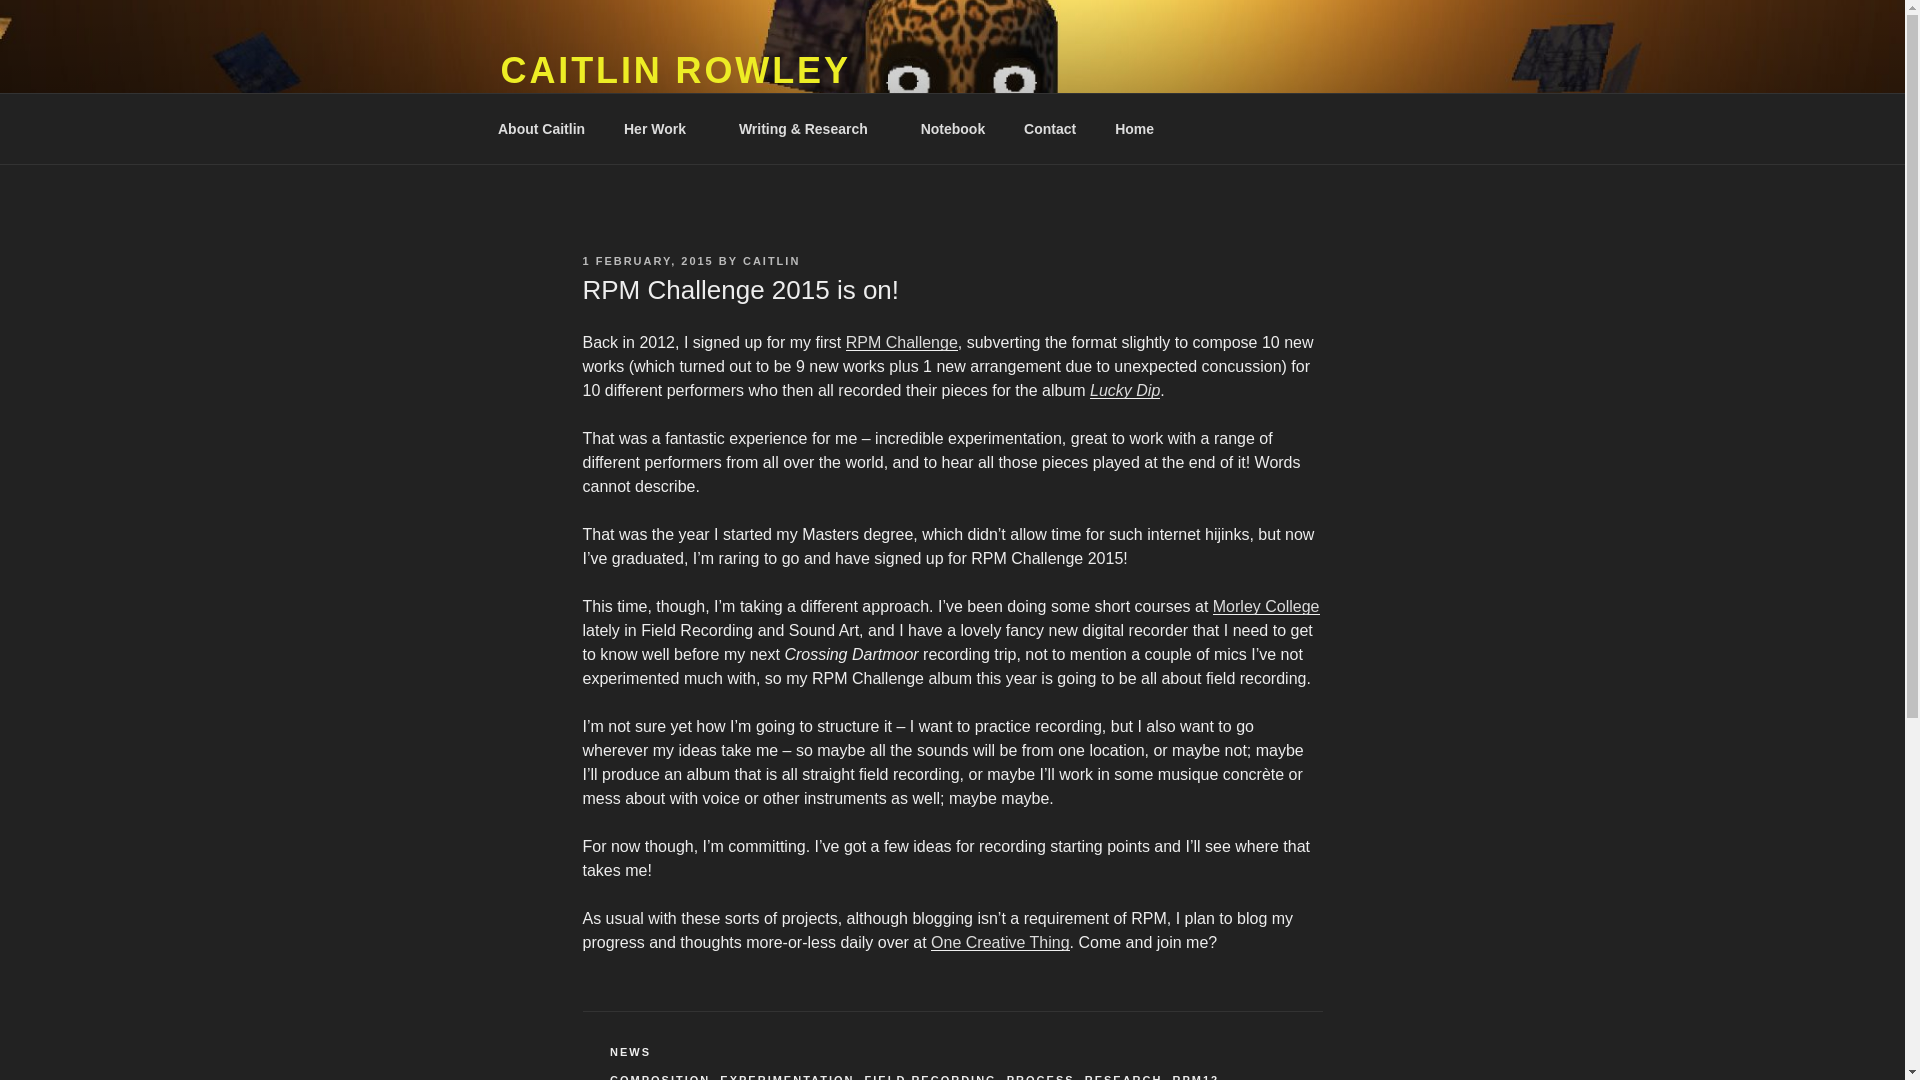  What do you see at coordinates (630, 1052) in the screenshot?
I see `NEWS` at bounding box center [630, 1052].